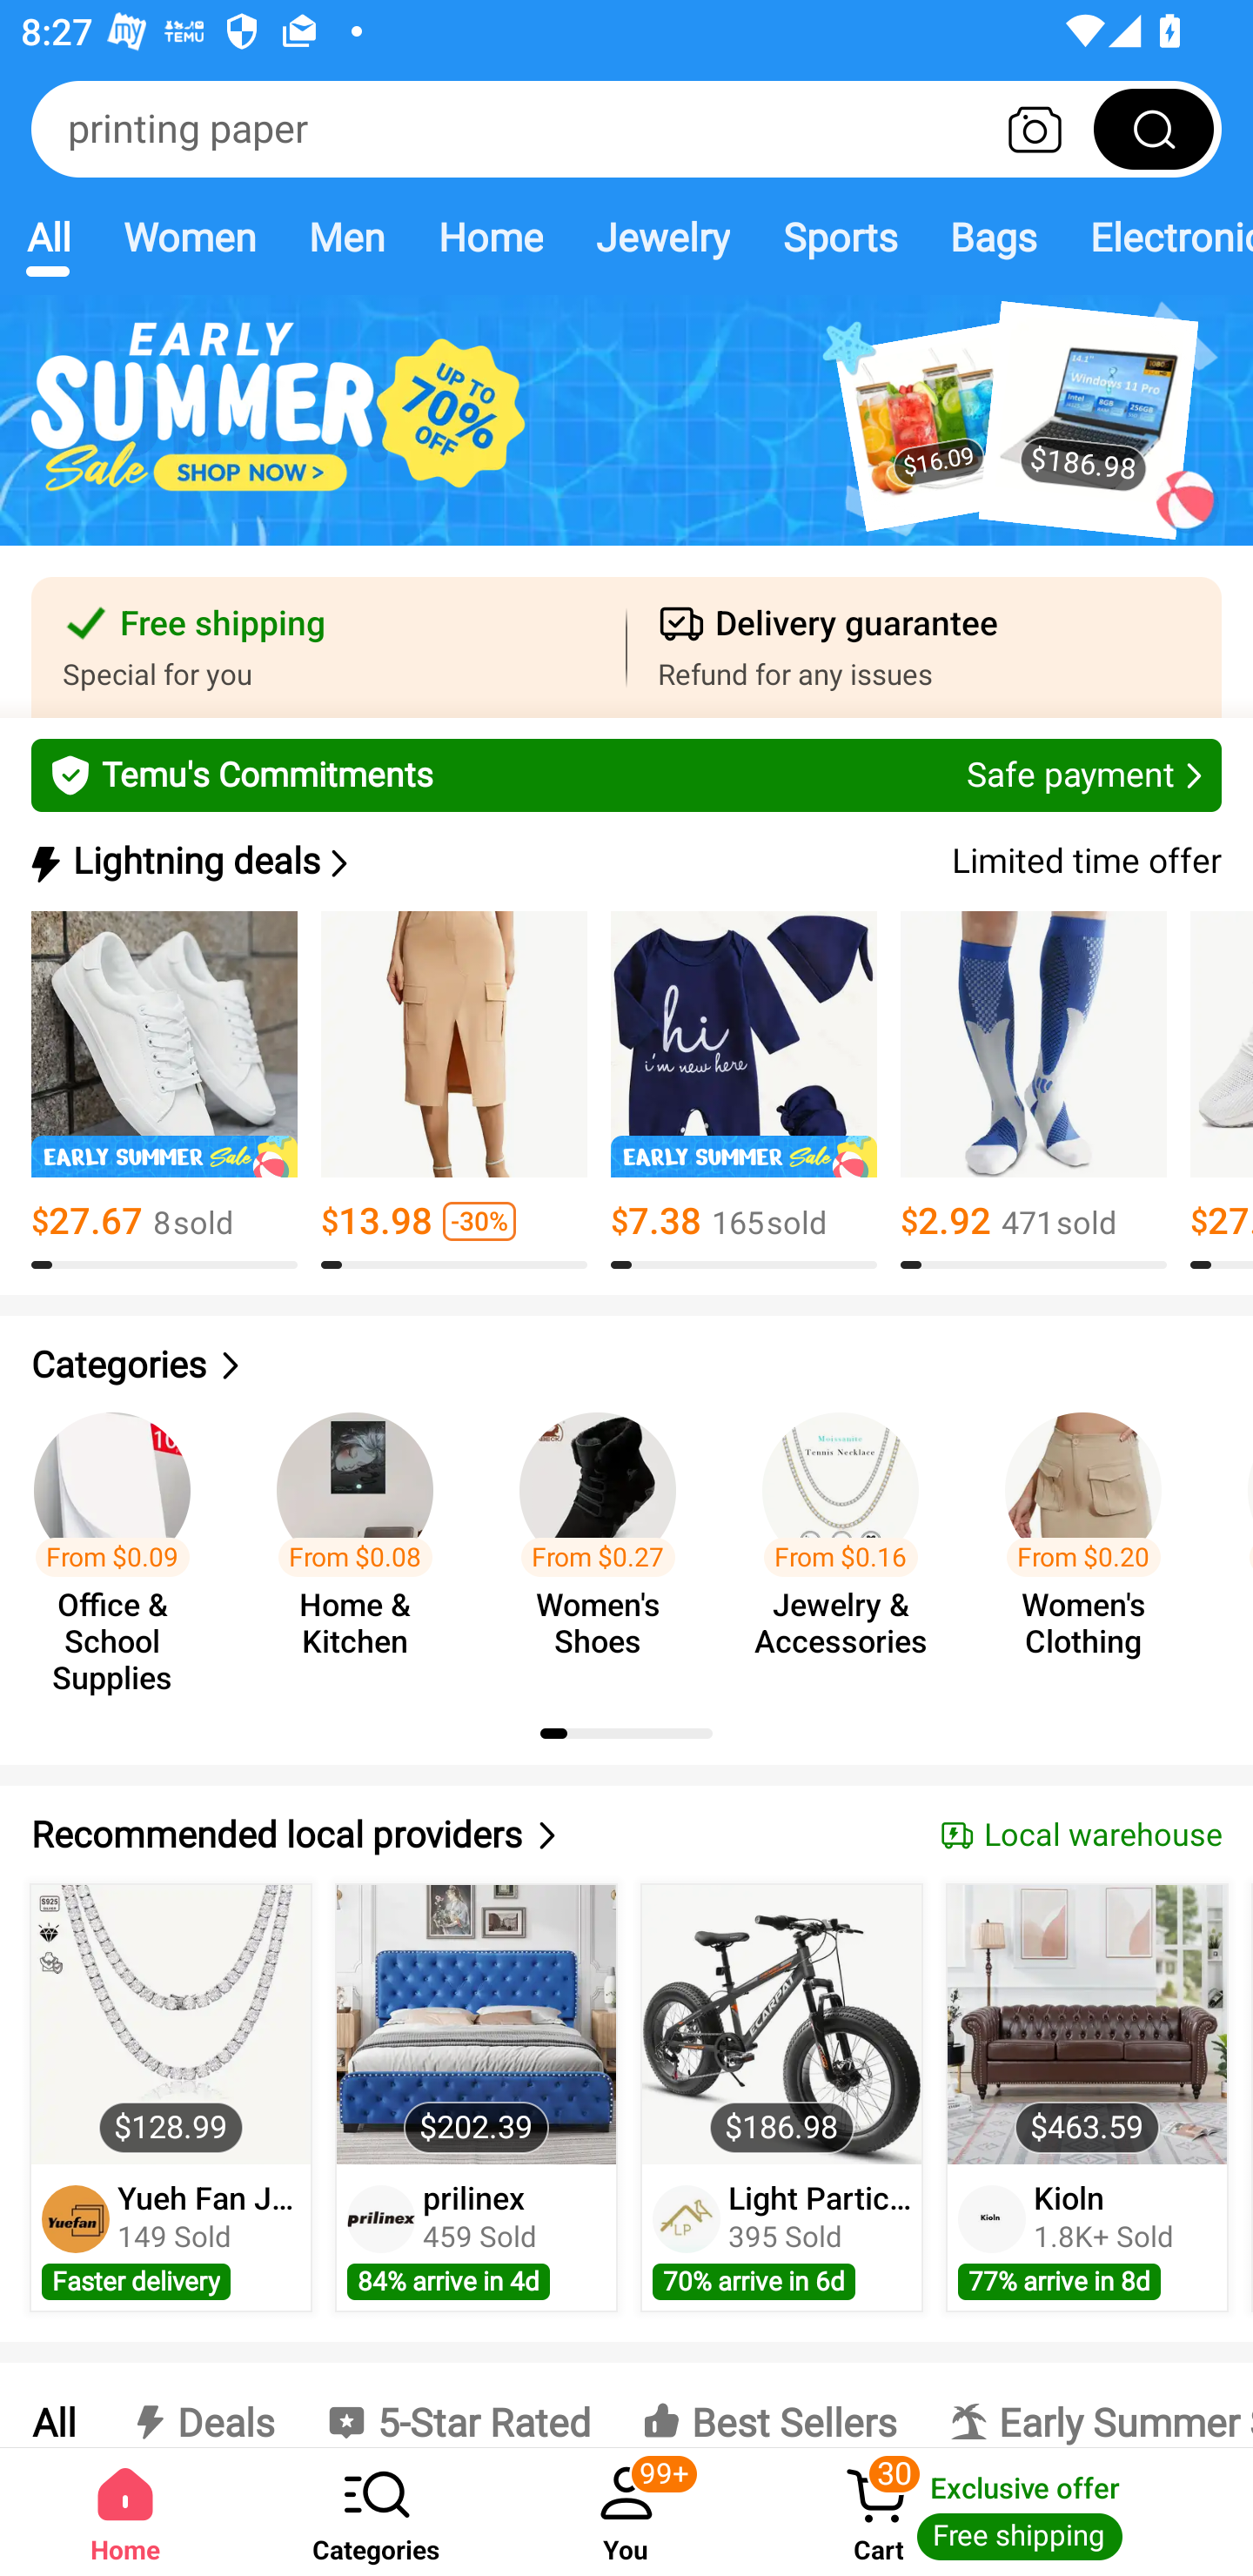 The image size is (1253, 2576). Describe the element at coordinates (1158, 237) in the screenshot. I see `Electronics` at that location.